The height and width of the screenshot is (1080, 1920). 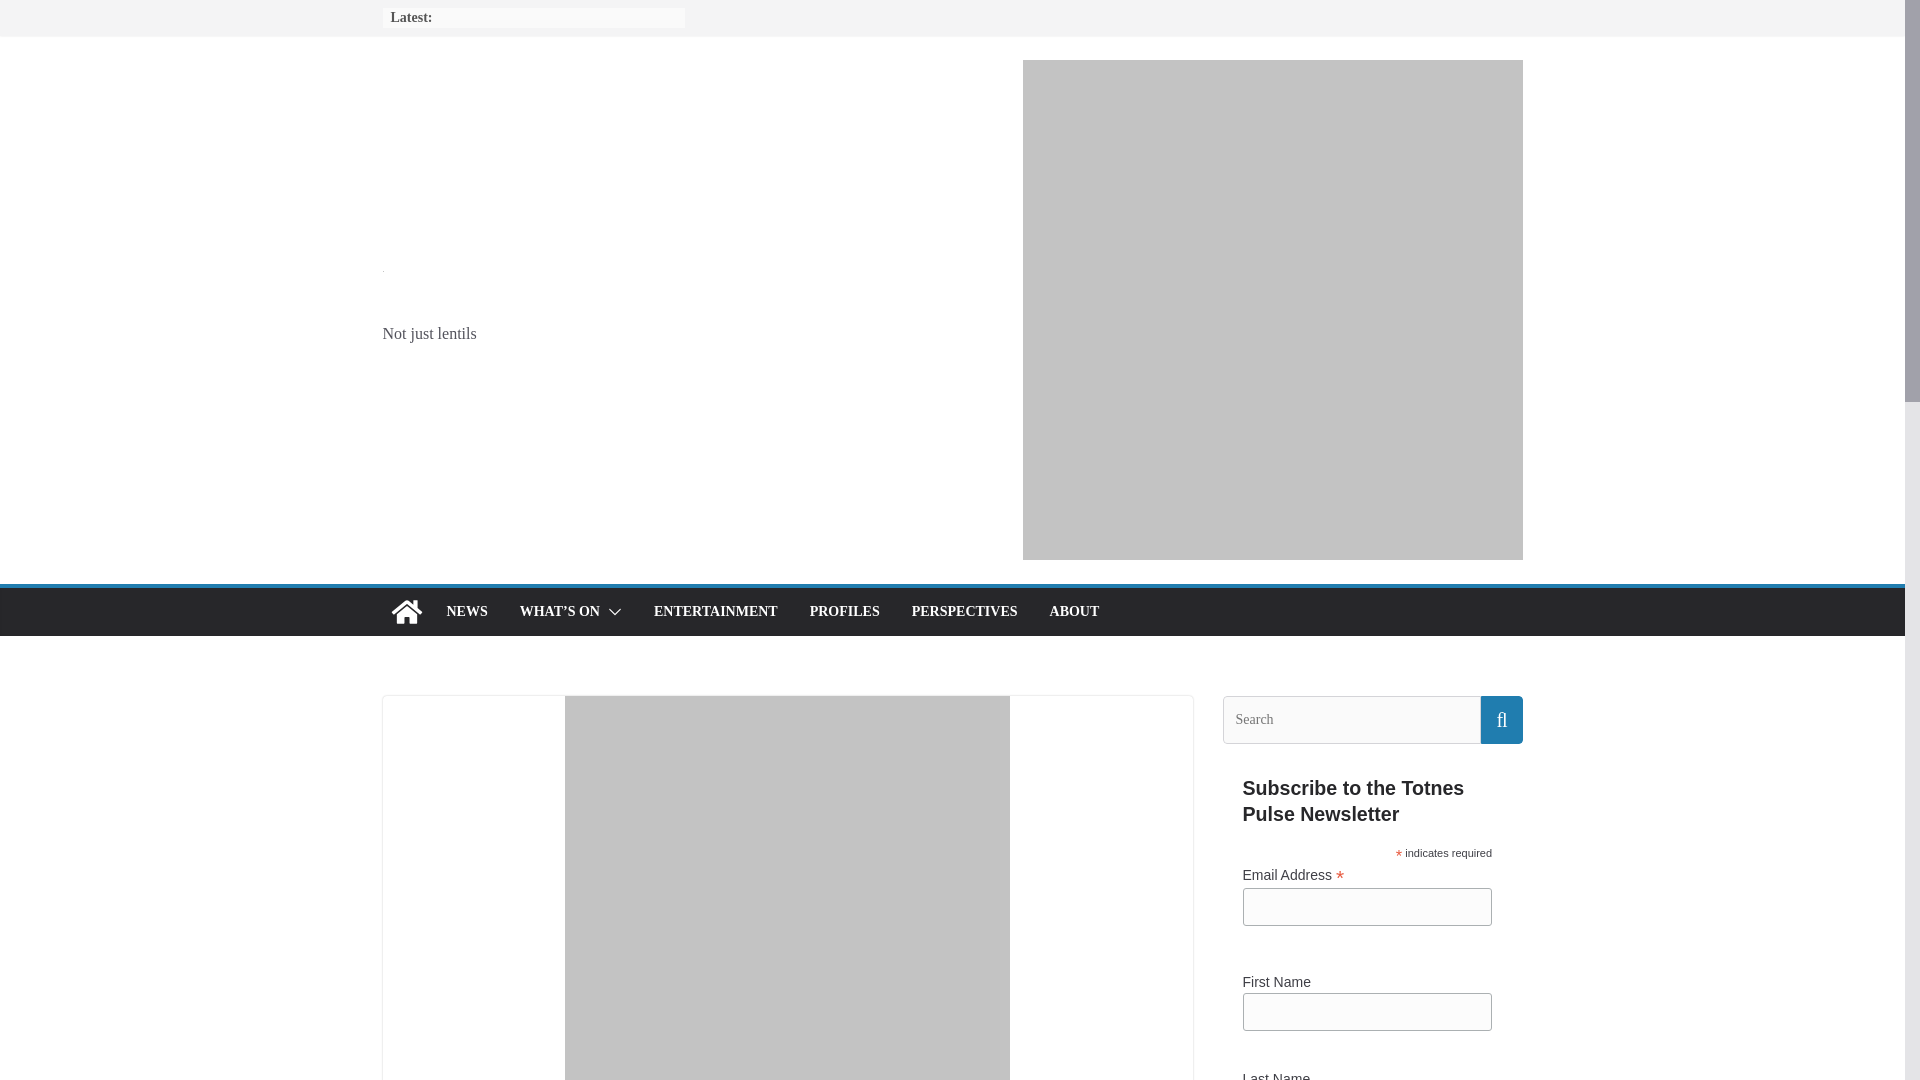 What do you see at coordinates (716, 612) in the screenshot?
I see `ENTERTAINMENT` at bounding box center [716, 612].